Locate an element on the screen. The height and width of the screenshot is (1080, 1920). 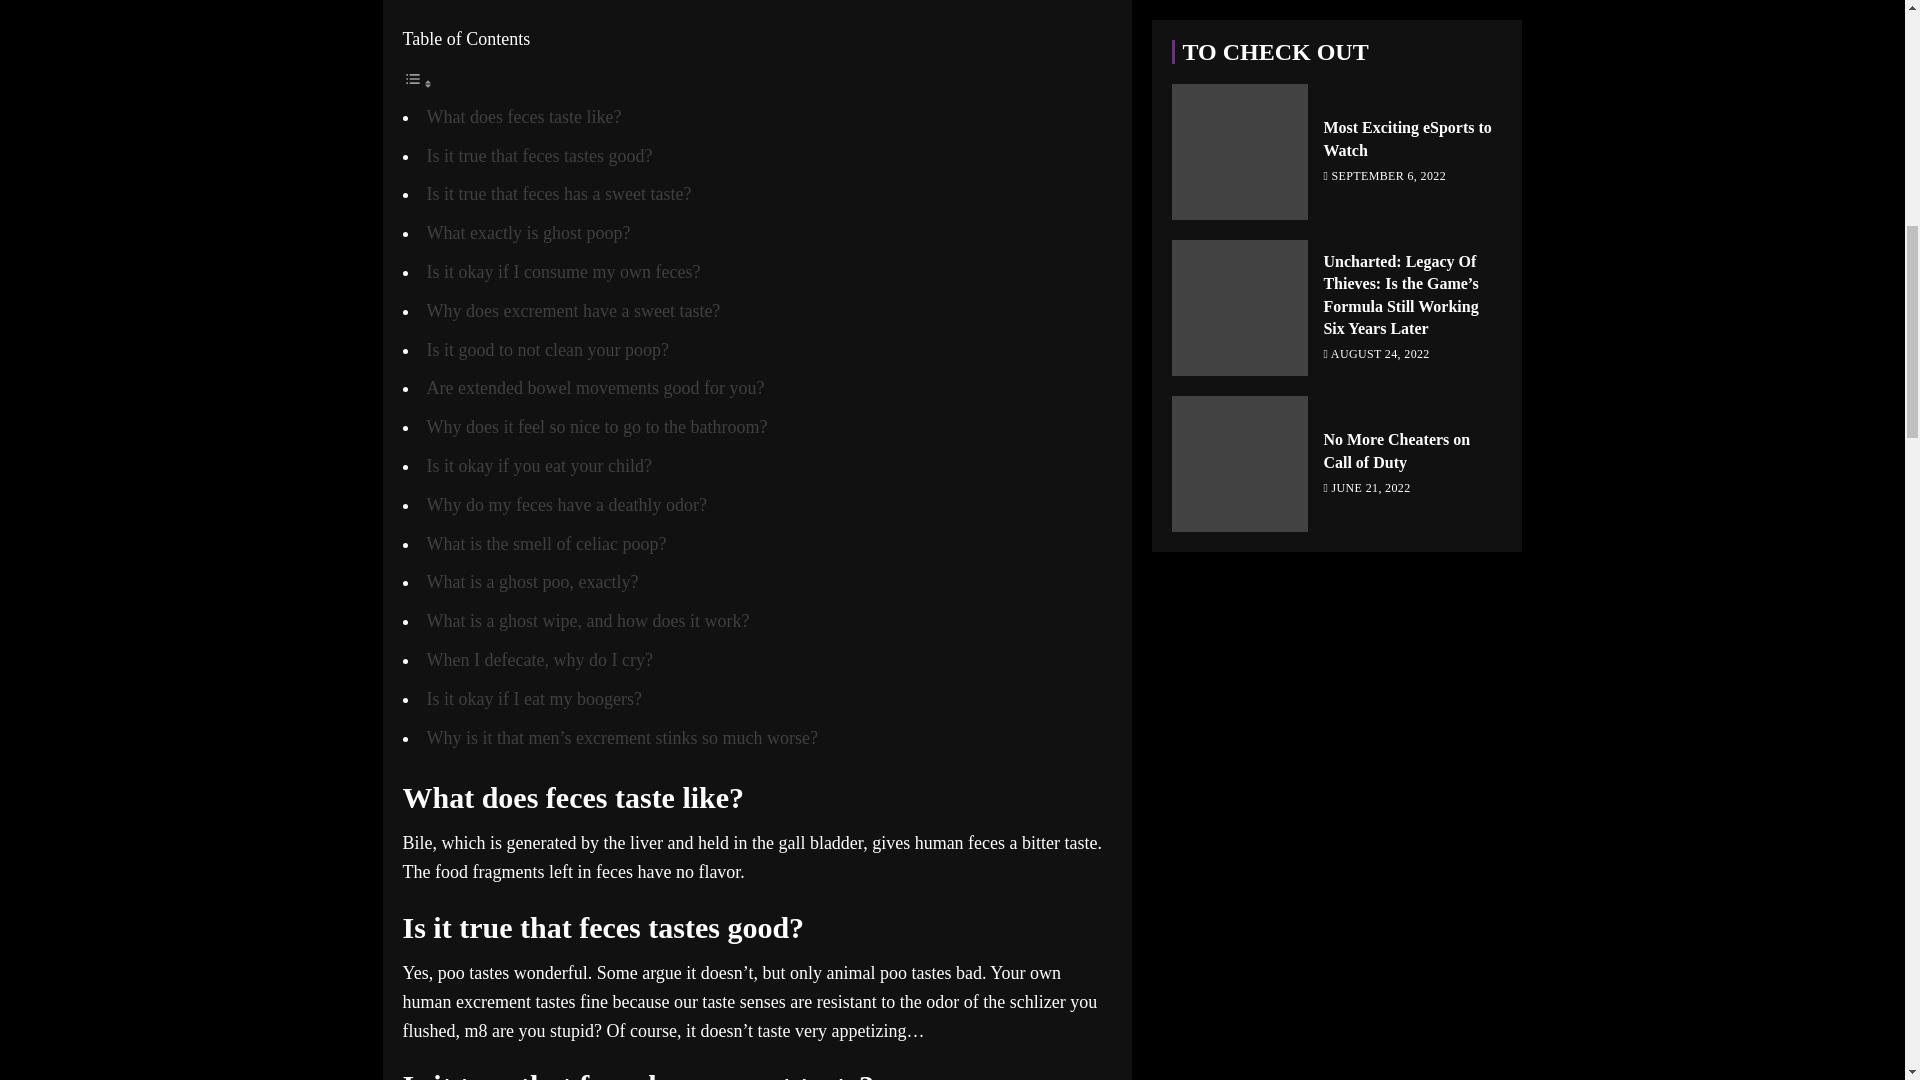
Is it true that feces tastes good? is located at coordinates (539, 156).